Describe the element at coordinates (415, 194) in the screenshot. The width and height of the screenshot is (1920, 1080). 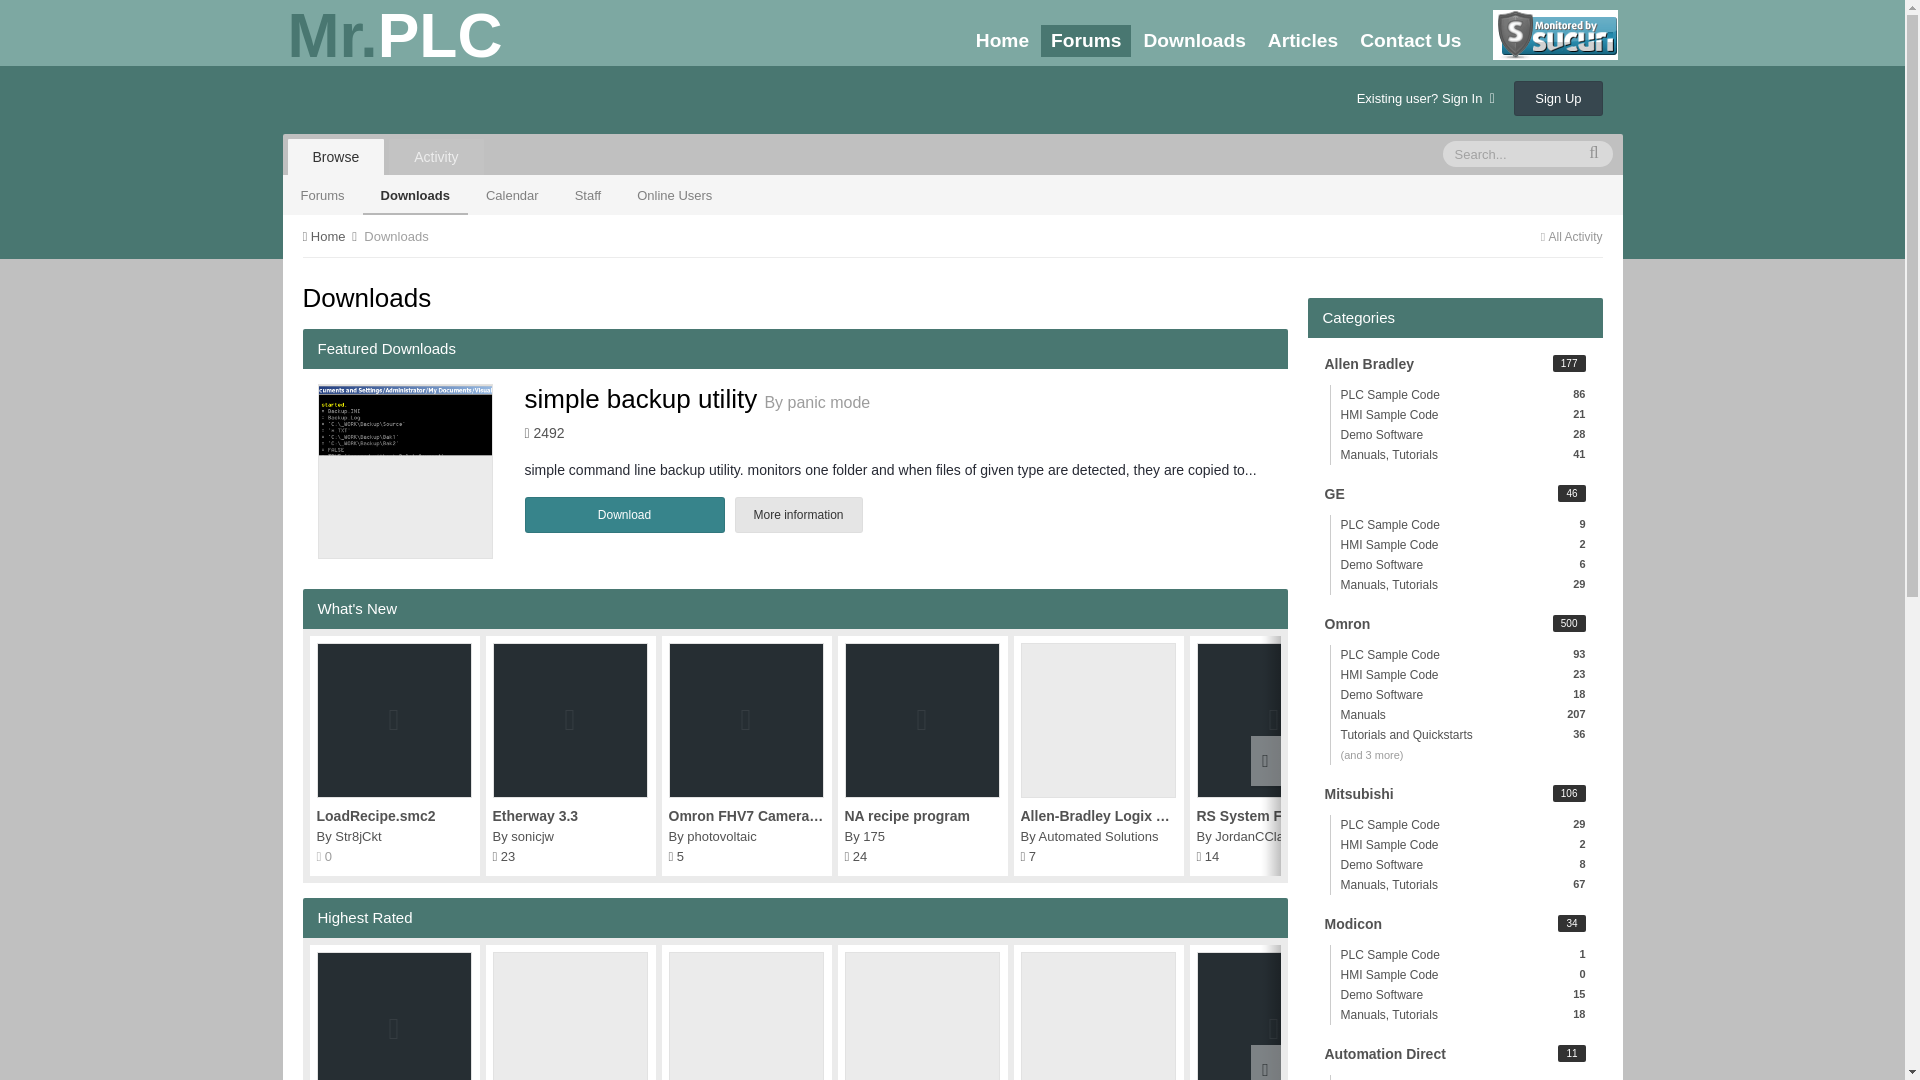
I see `Downloads` at that location.